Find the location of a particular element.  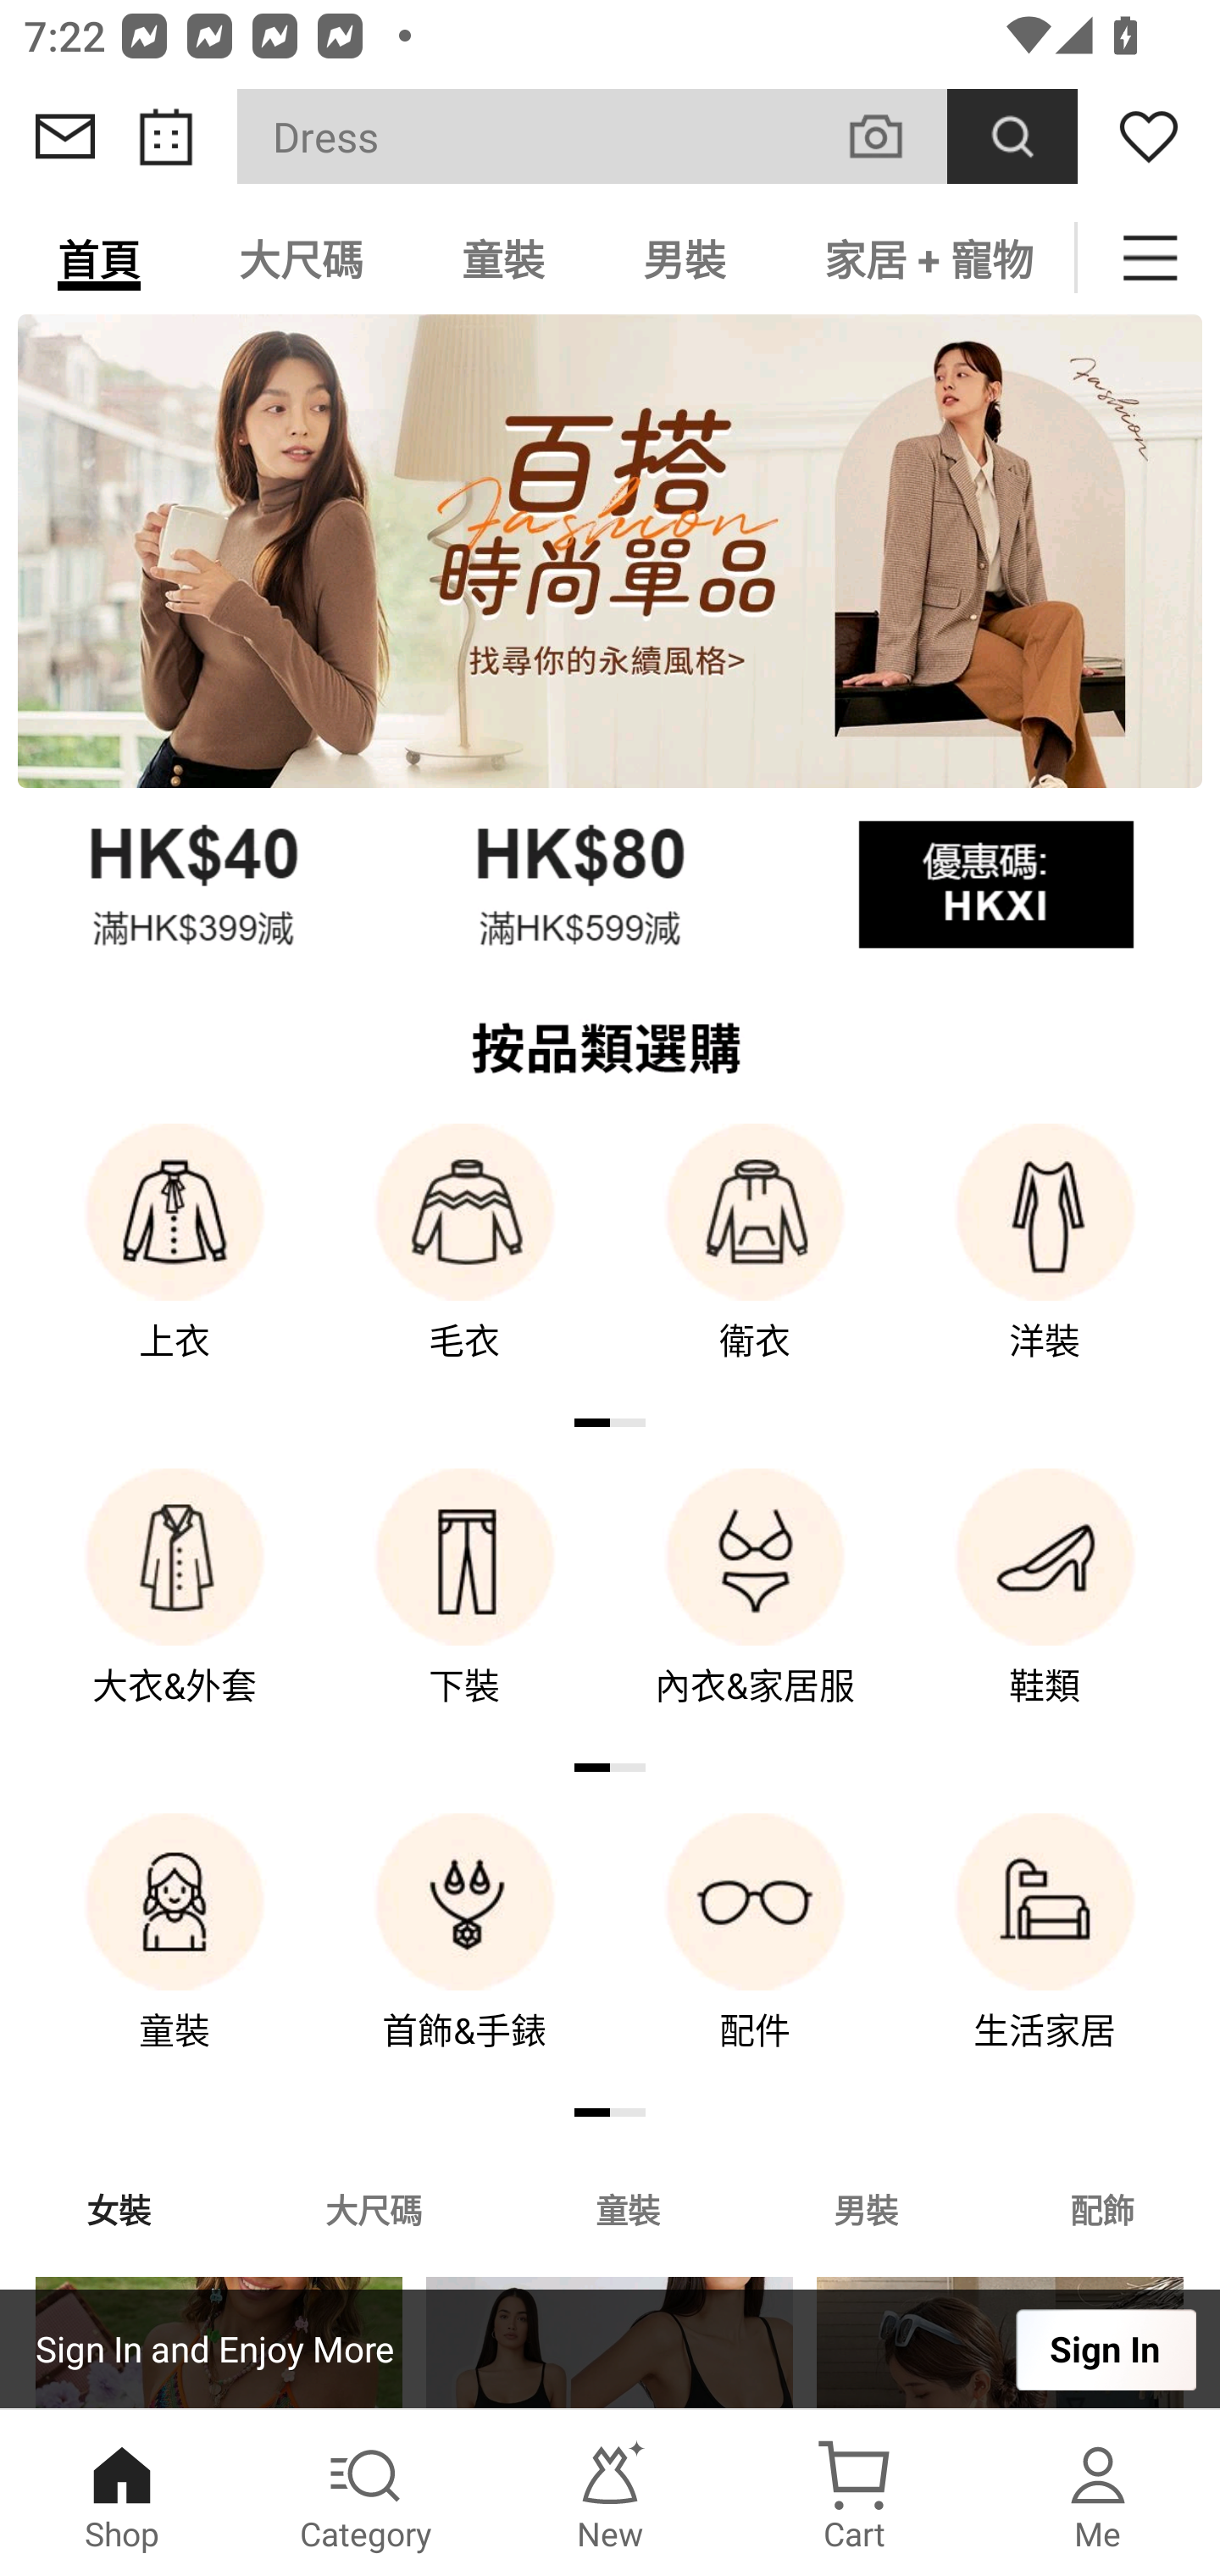

家居 + 寵物 is located at coordinates (925, 258).